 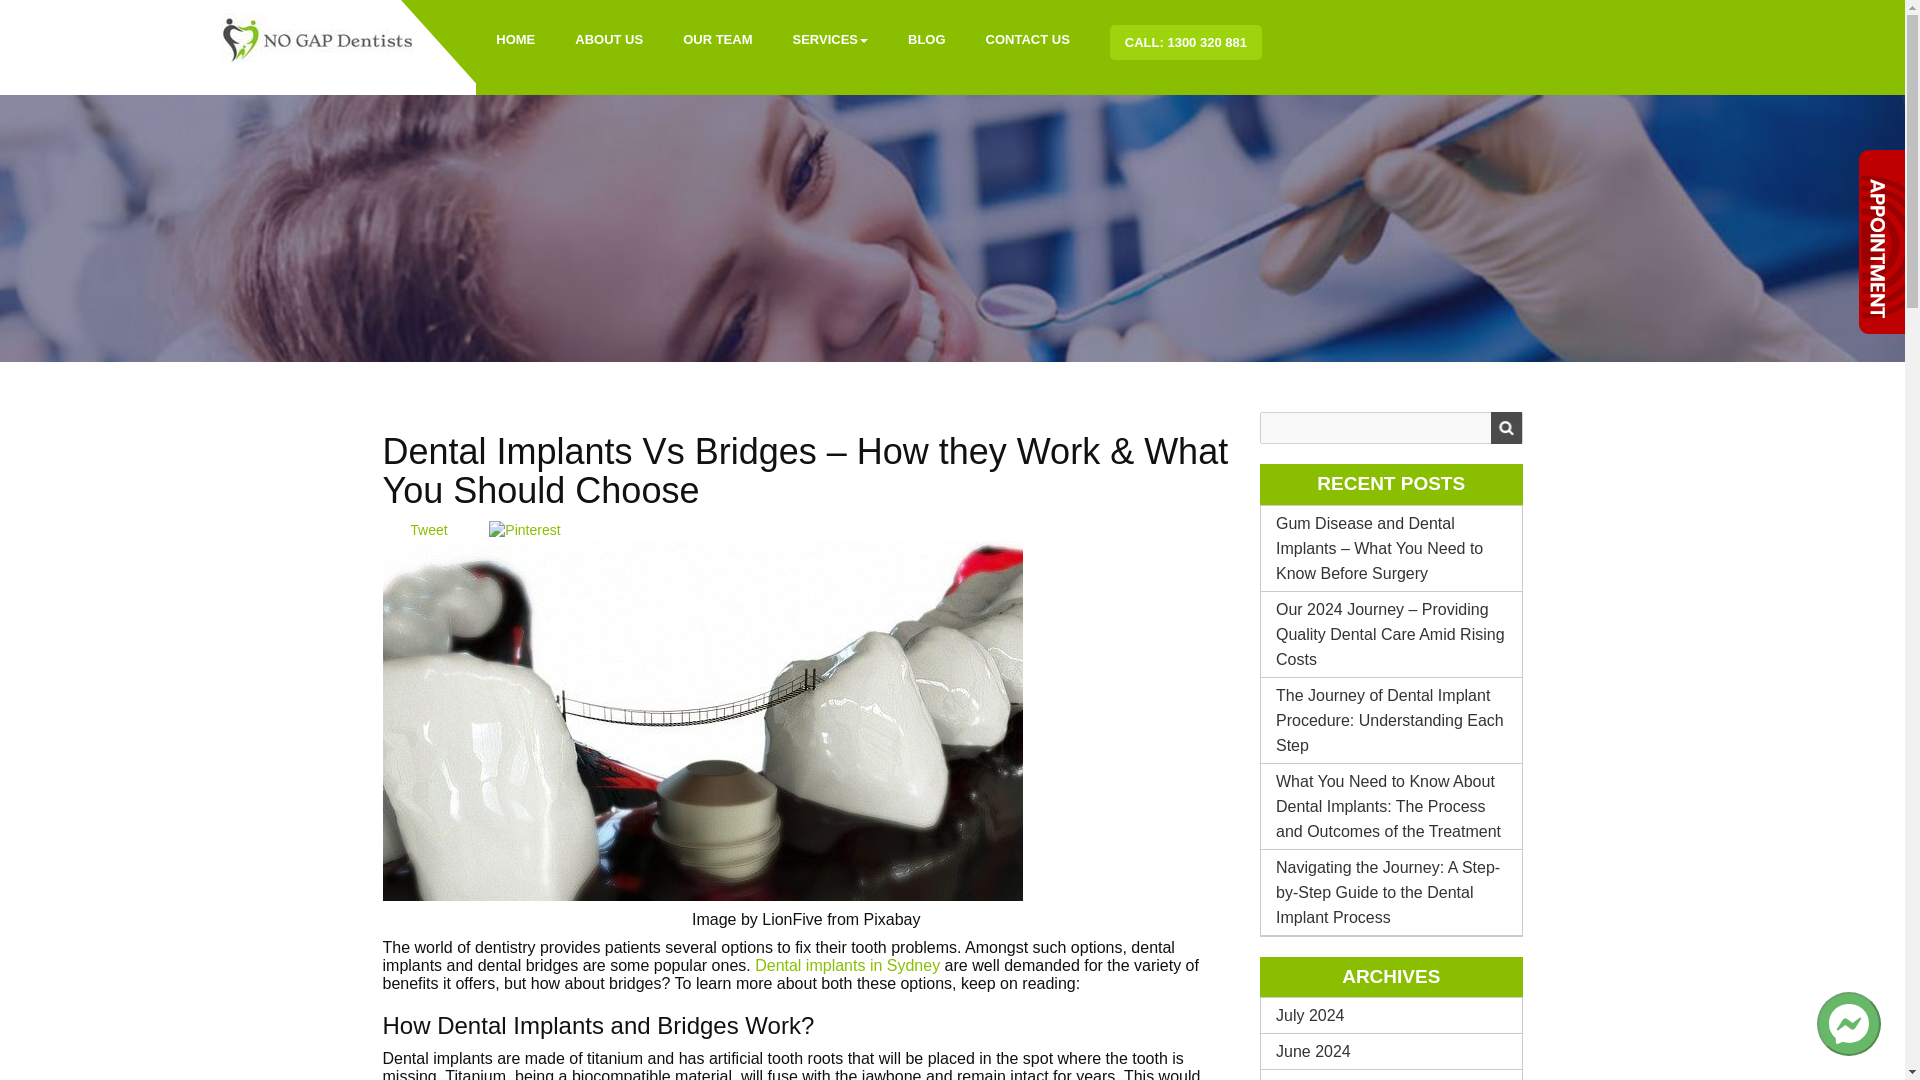 I want to click on SERVICES, so click(x=829, y=40).